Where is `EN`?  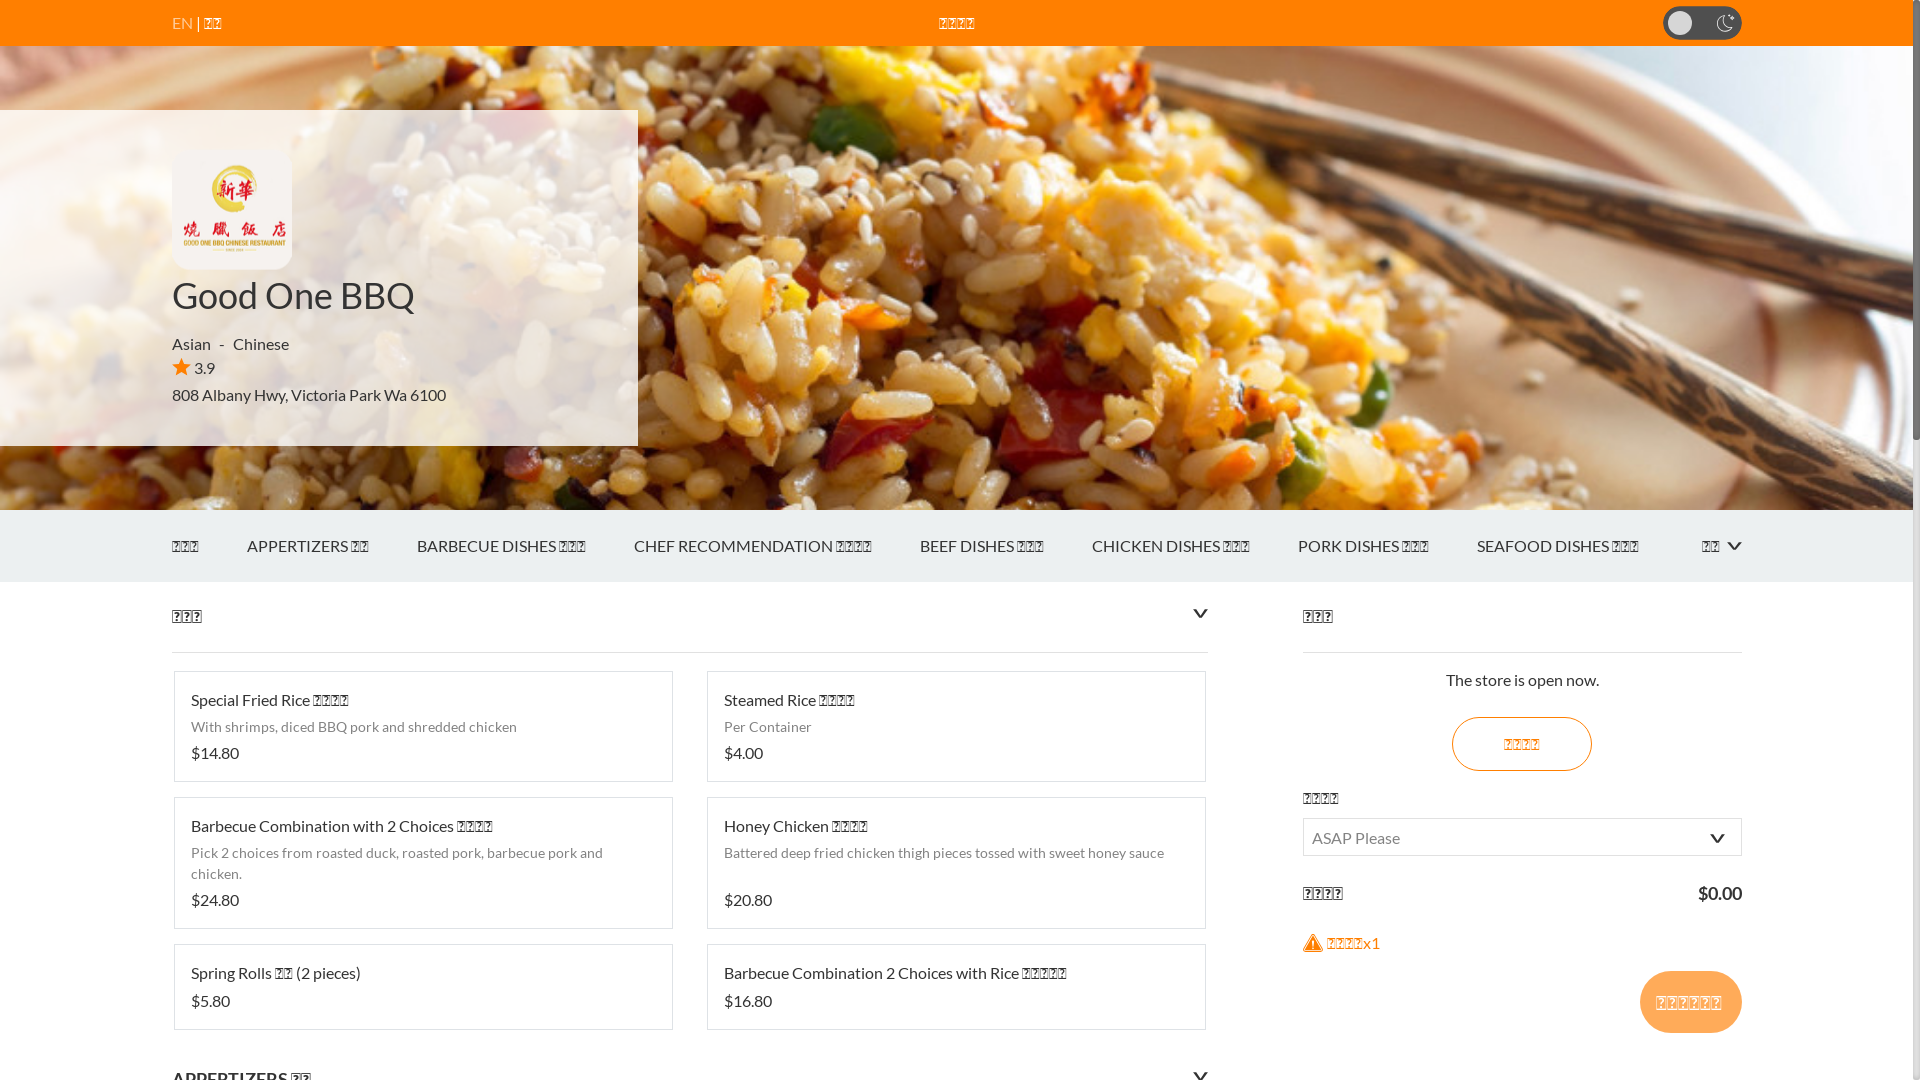
EN is located at coordinates (182, 22).